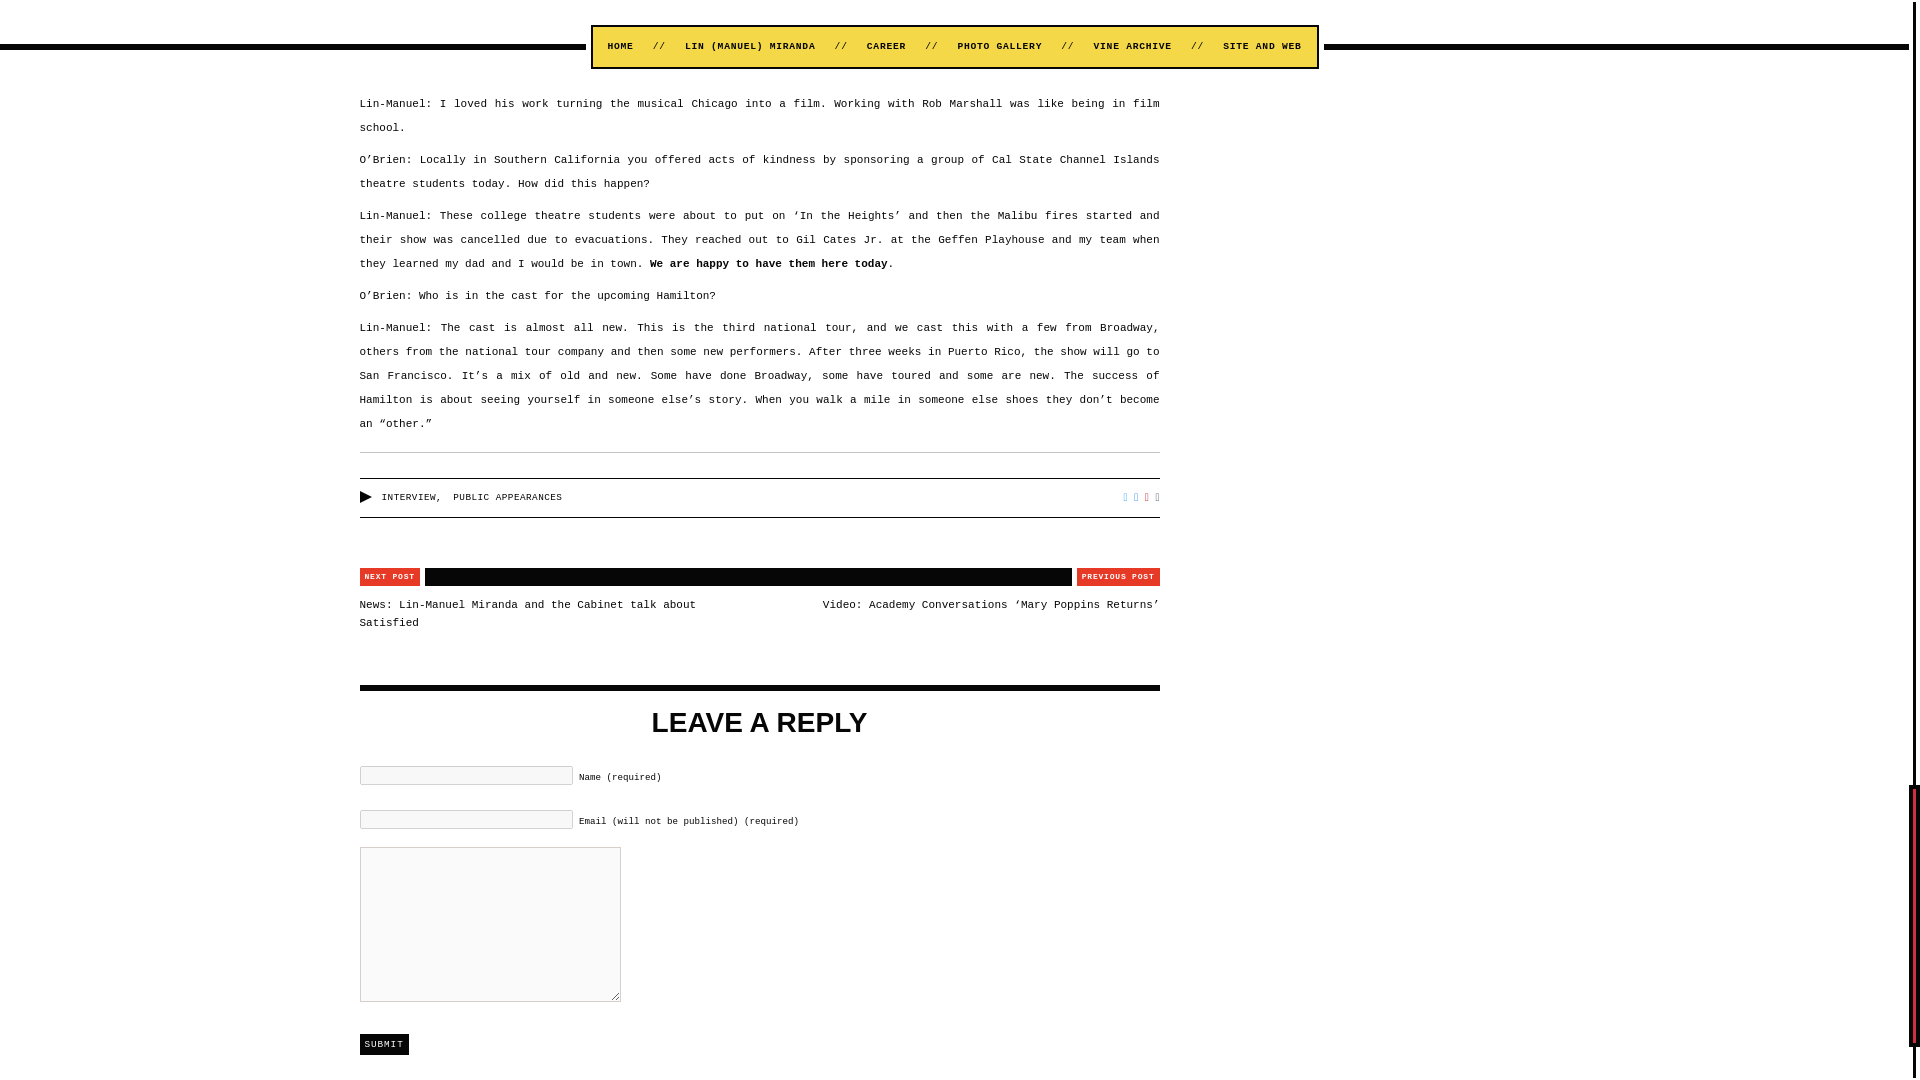 The height and width of the screenshot is (1080, 1920). I want to click on Submit, so click(384, 1044).